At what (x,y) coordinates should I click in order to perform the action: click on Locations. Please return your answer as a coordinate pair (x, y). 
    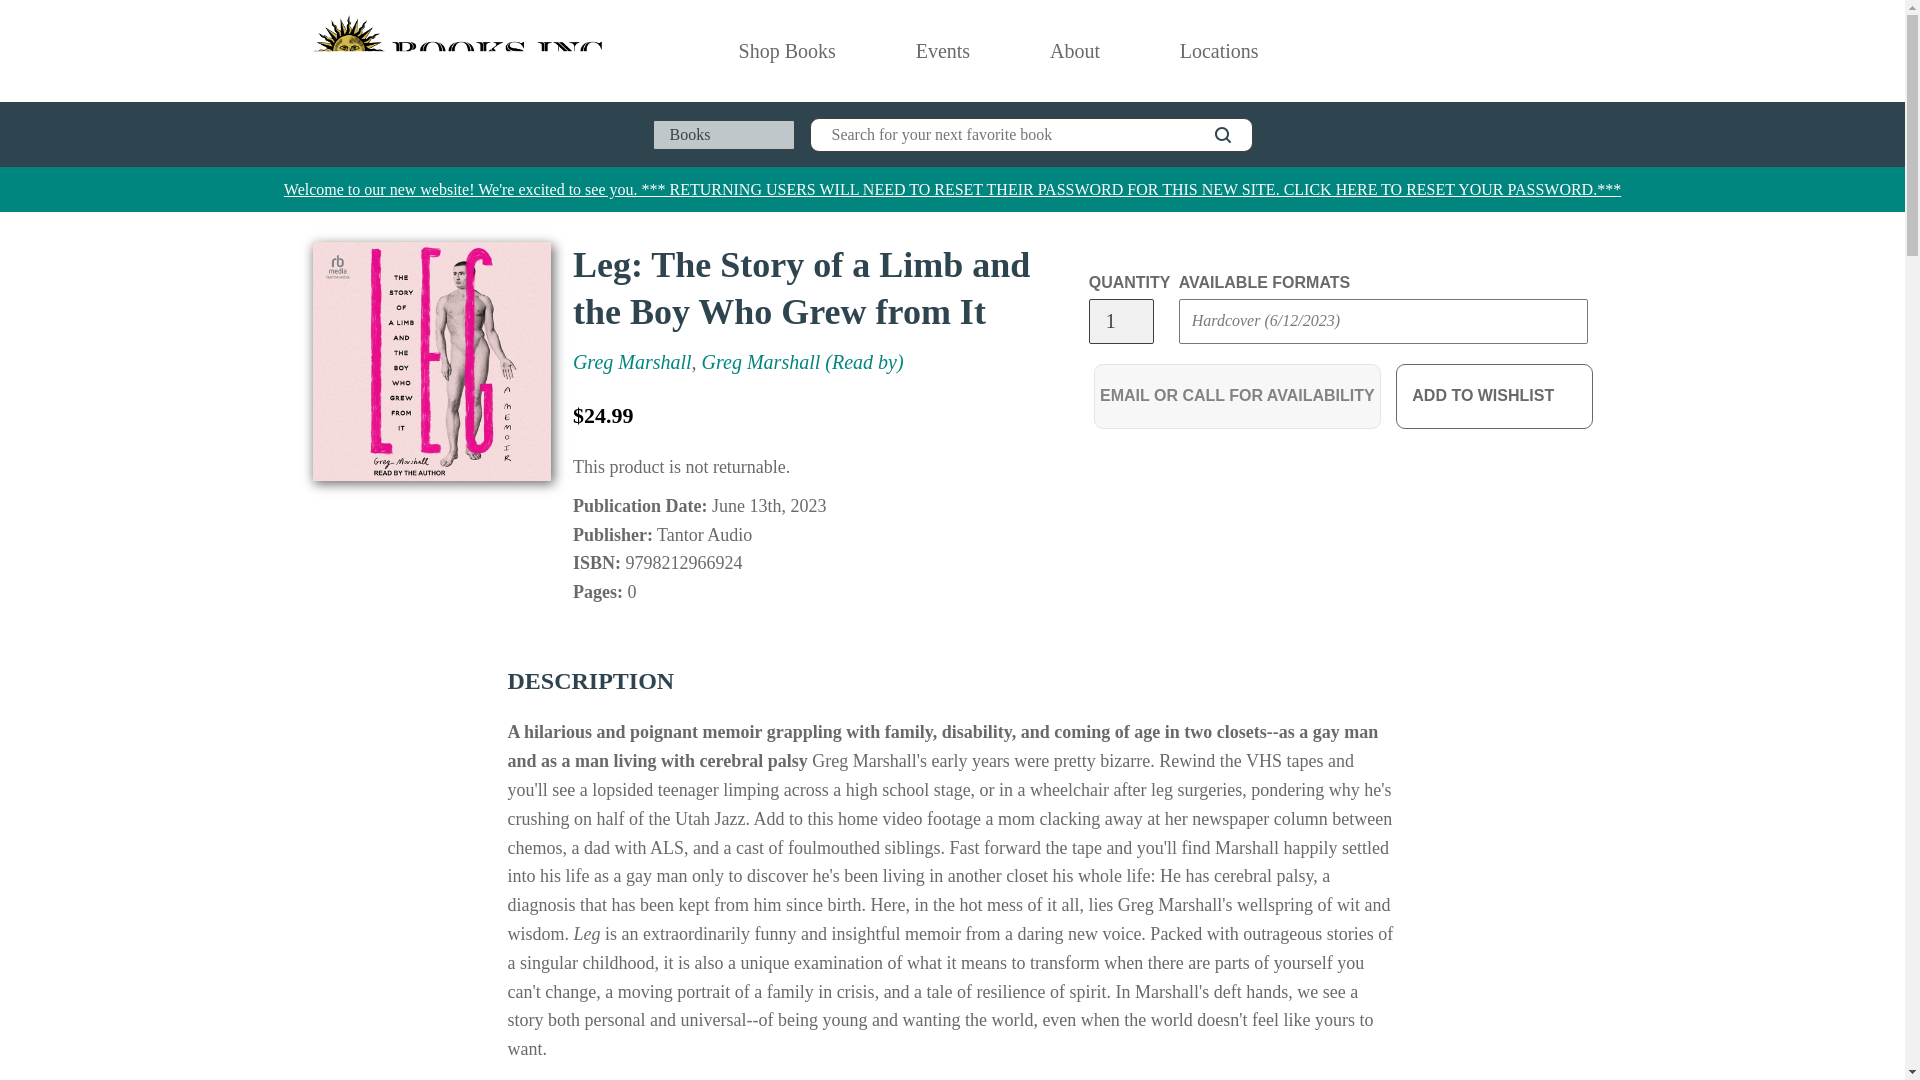
    Looking at the image, I should click on (1220, 51).